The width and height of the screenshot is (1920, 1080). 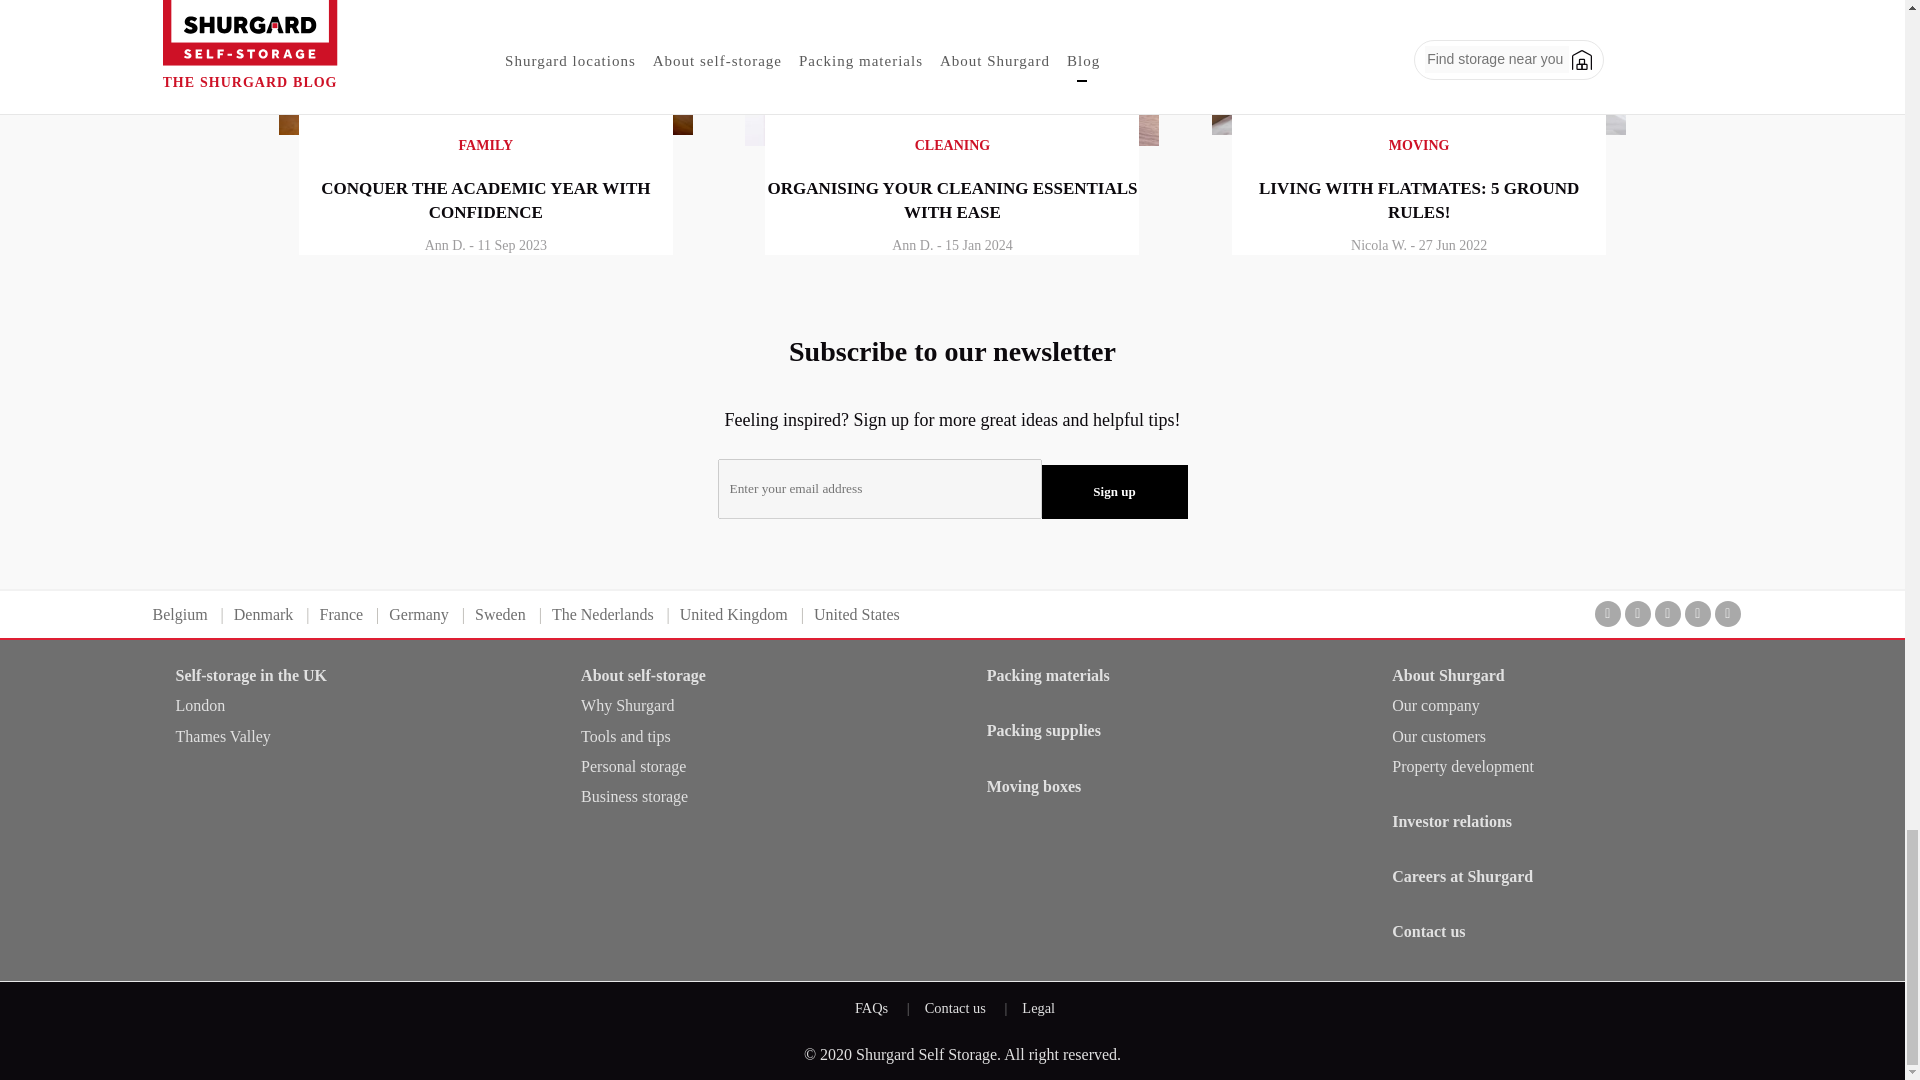 What do you see at coordinates (1728, 614) in the screenshot?
I see `linkedin` at bounding box center [1728, 614].